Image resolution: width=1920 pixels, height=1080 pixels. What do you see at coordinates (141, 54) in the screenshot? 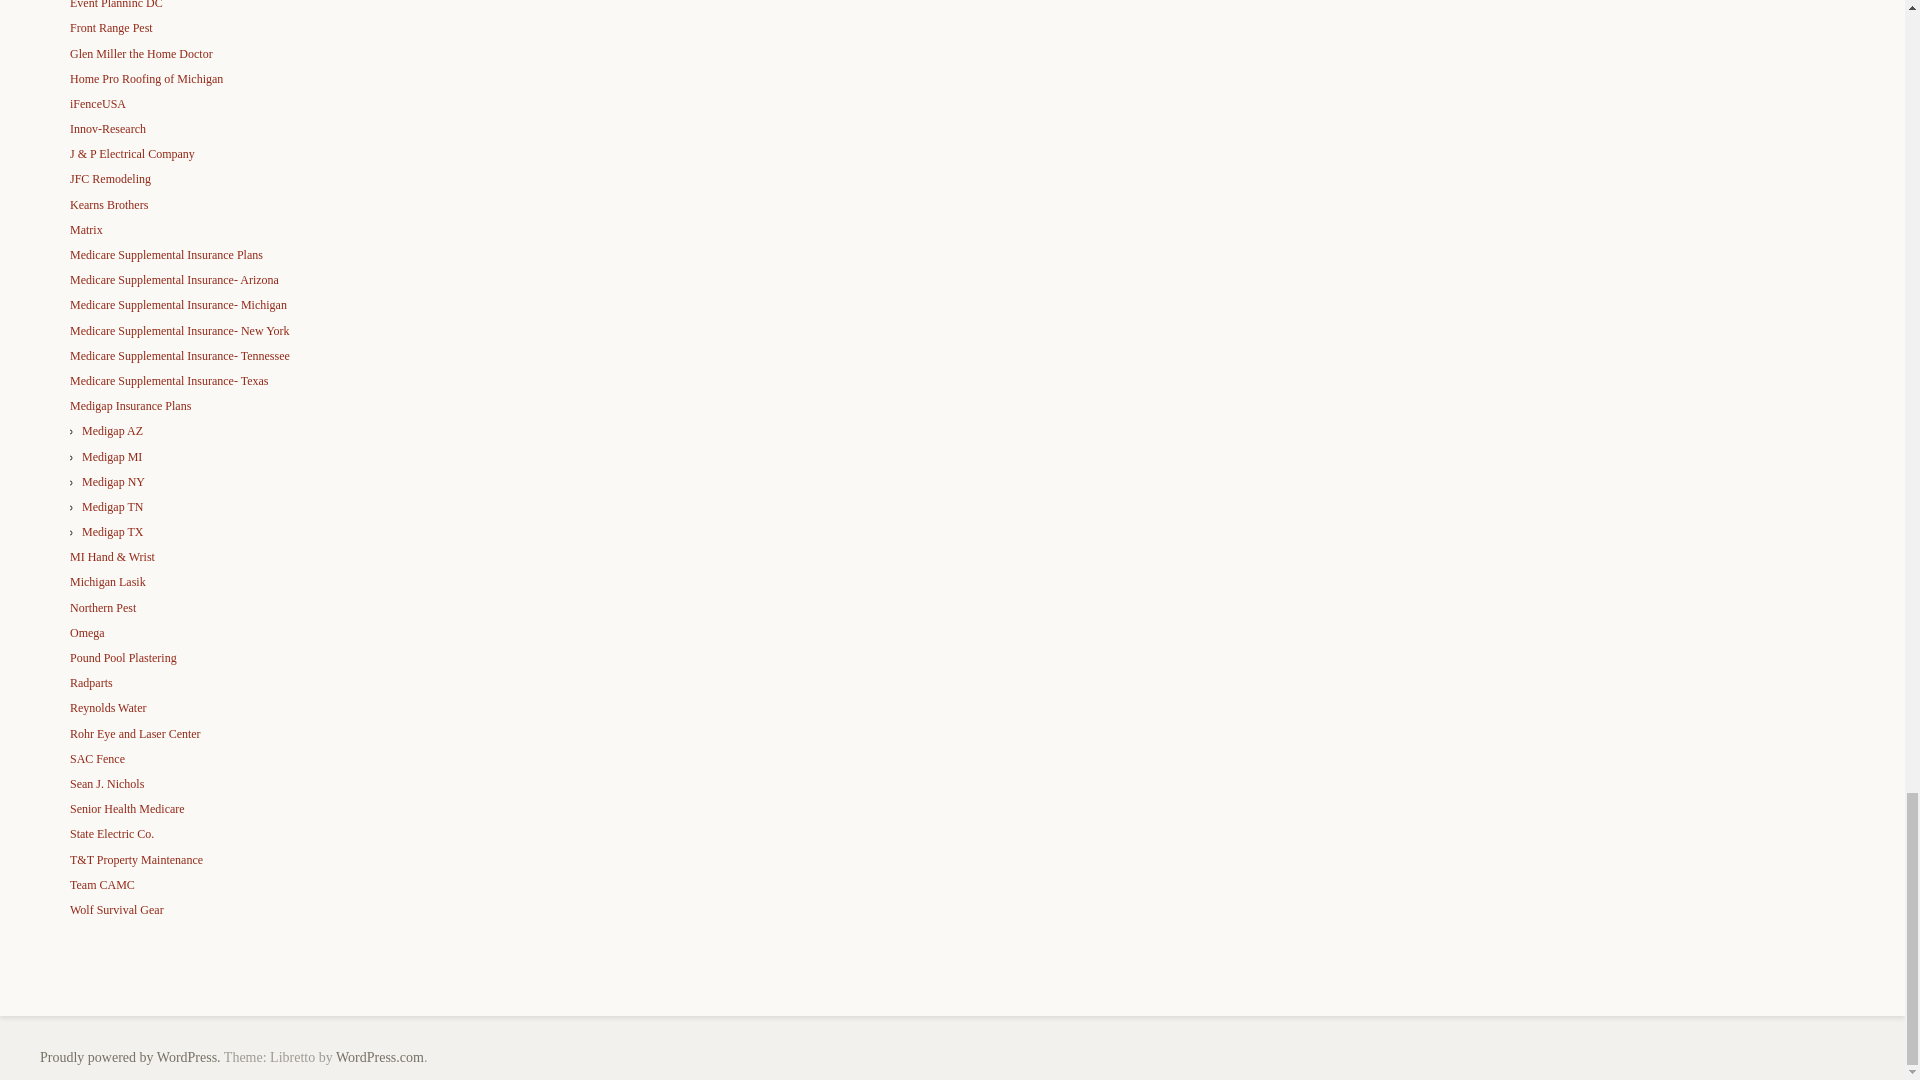
I see `Glen Miller the Home Doctor` at bounding box center [141, 54].